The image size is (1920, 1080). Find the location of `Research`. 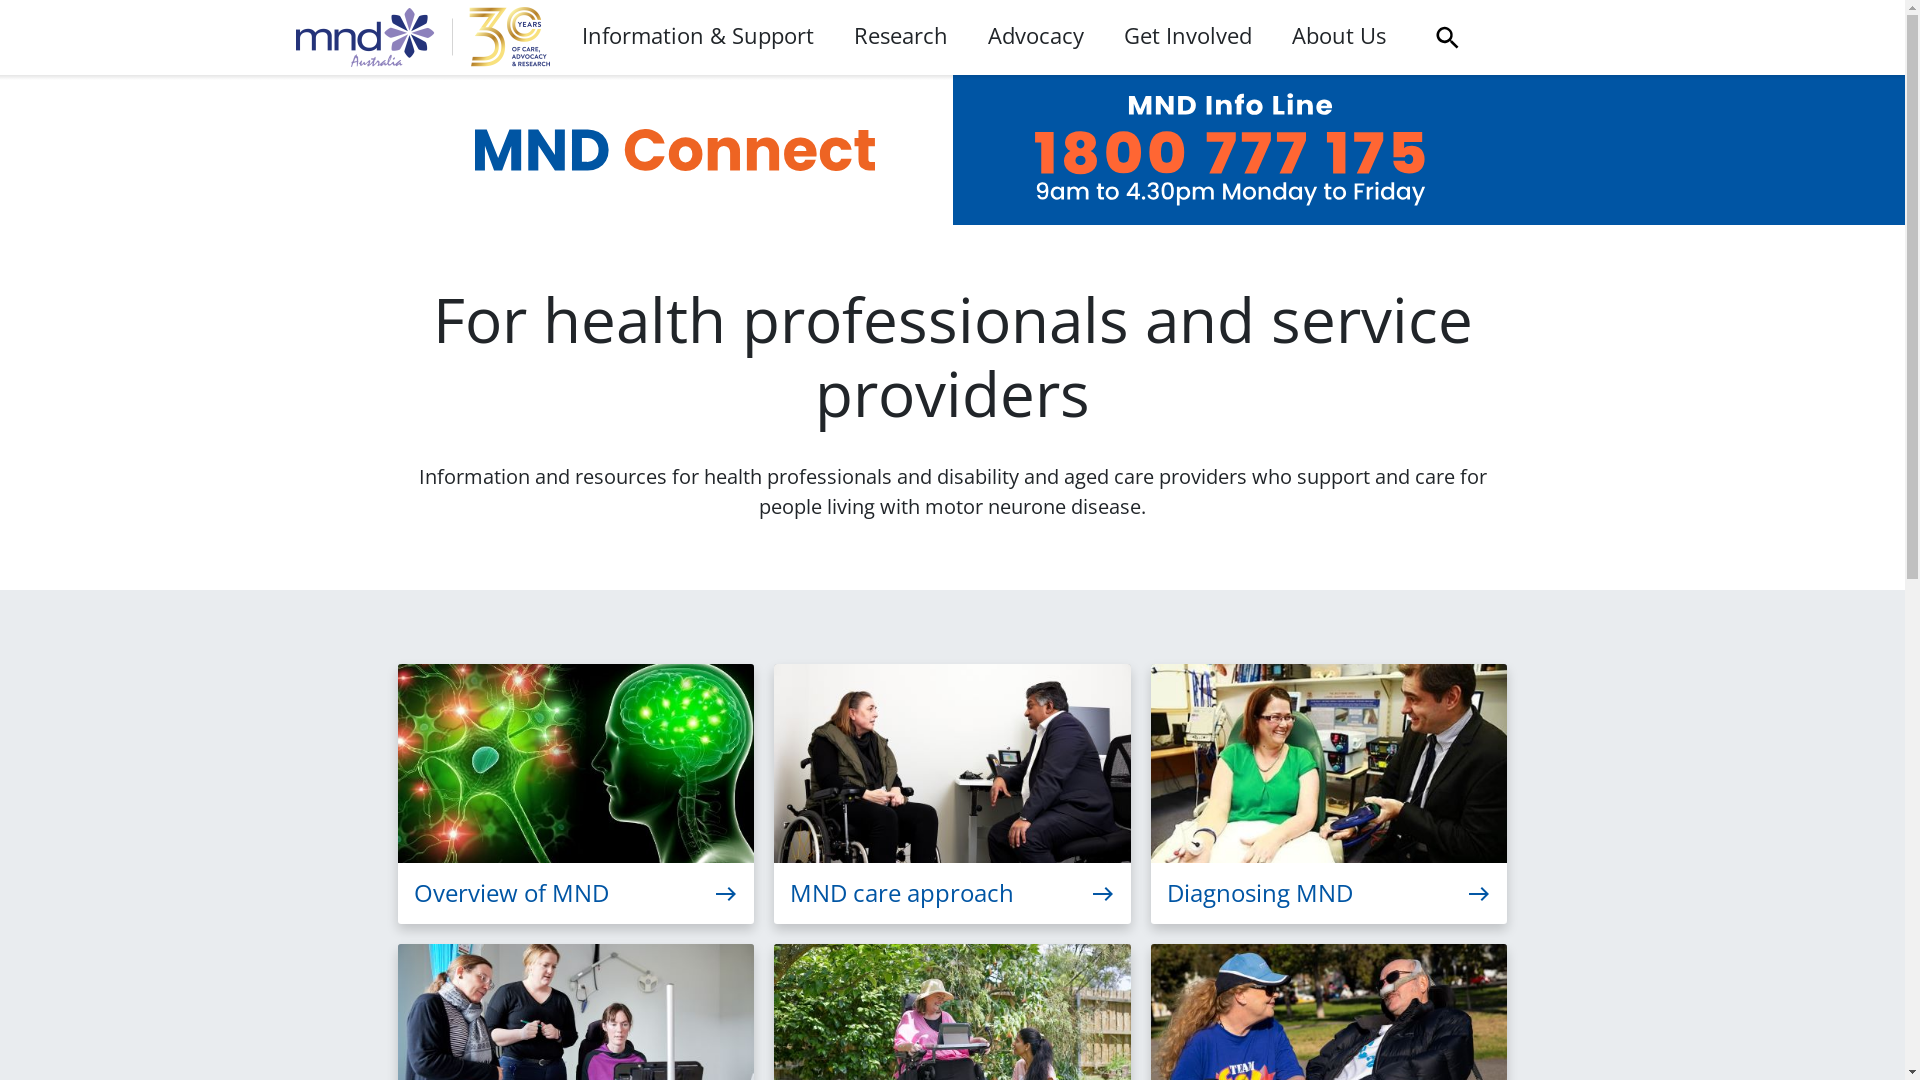

Research is located at coordinates (901, 37).